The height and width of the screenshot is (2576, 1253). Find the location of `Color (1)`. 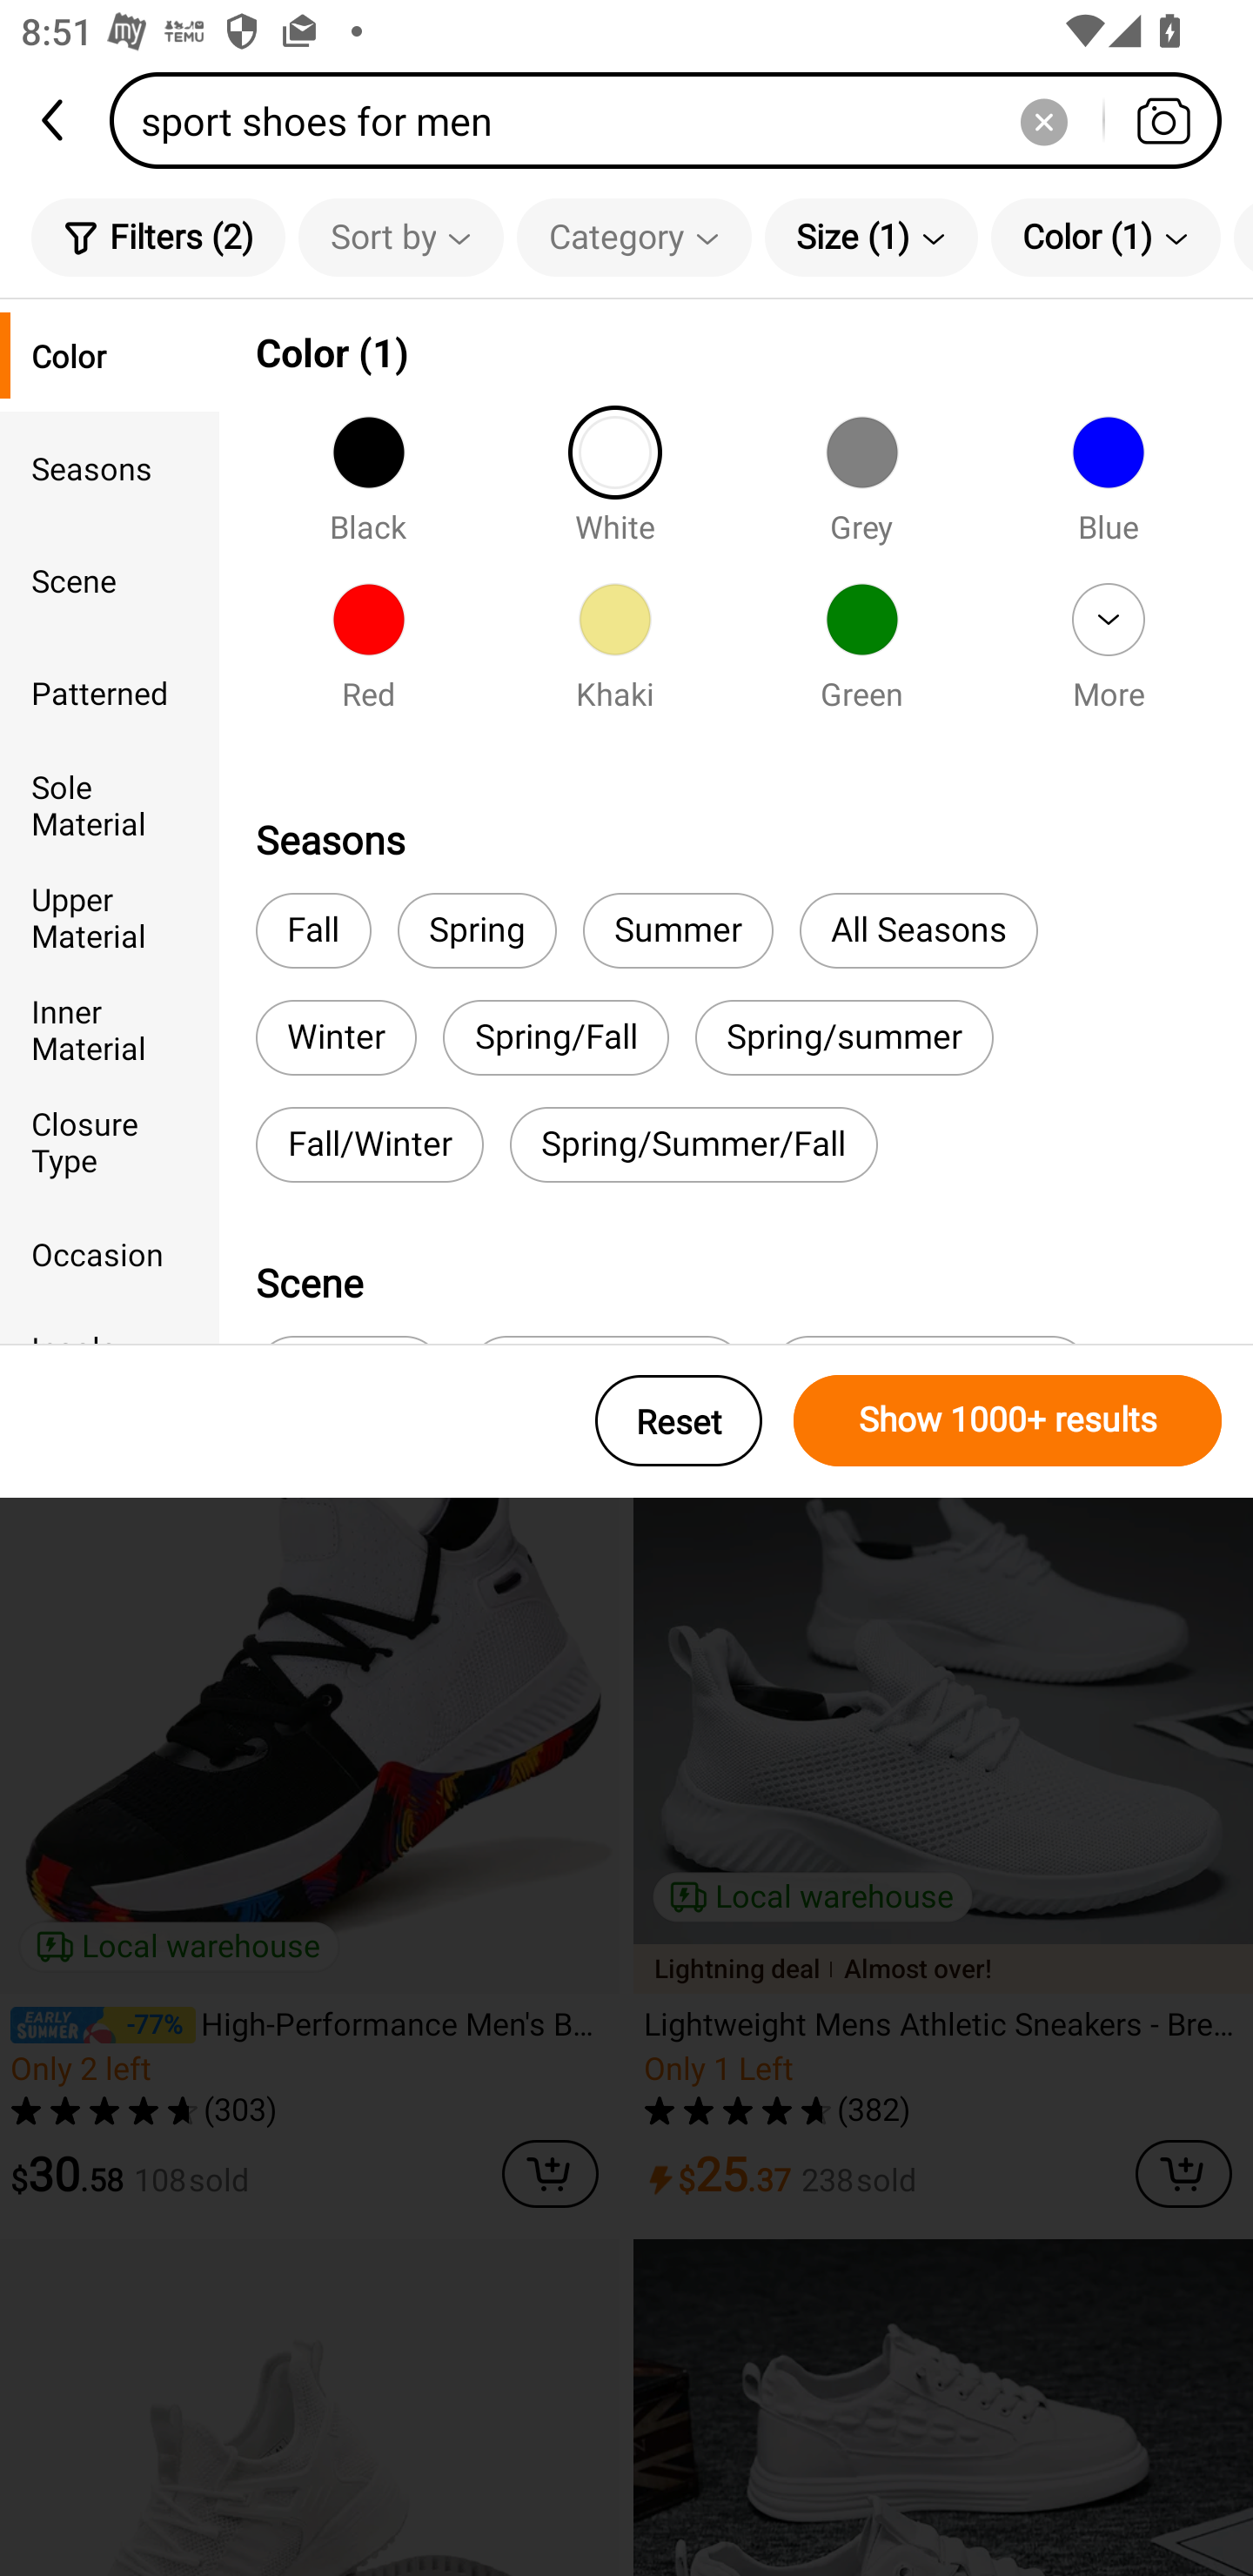

Color (1) is located at coordinates (1105, 237).